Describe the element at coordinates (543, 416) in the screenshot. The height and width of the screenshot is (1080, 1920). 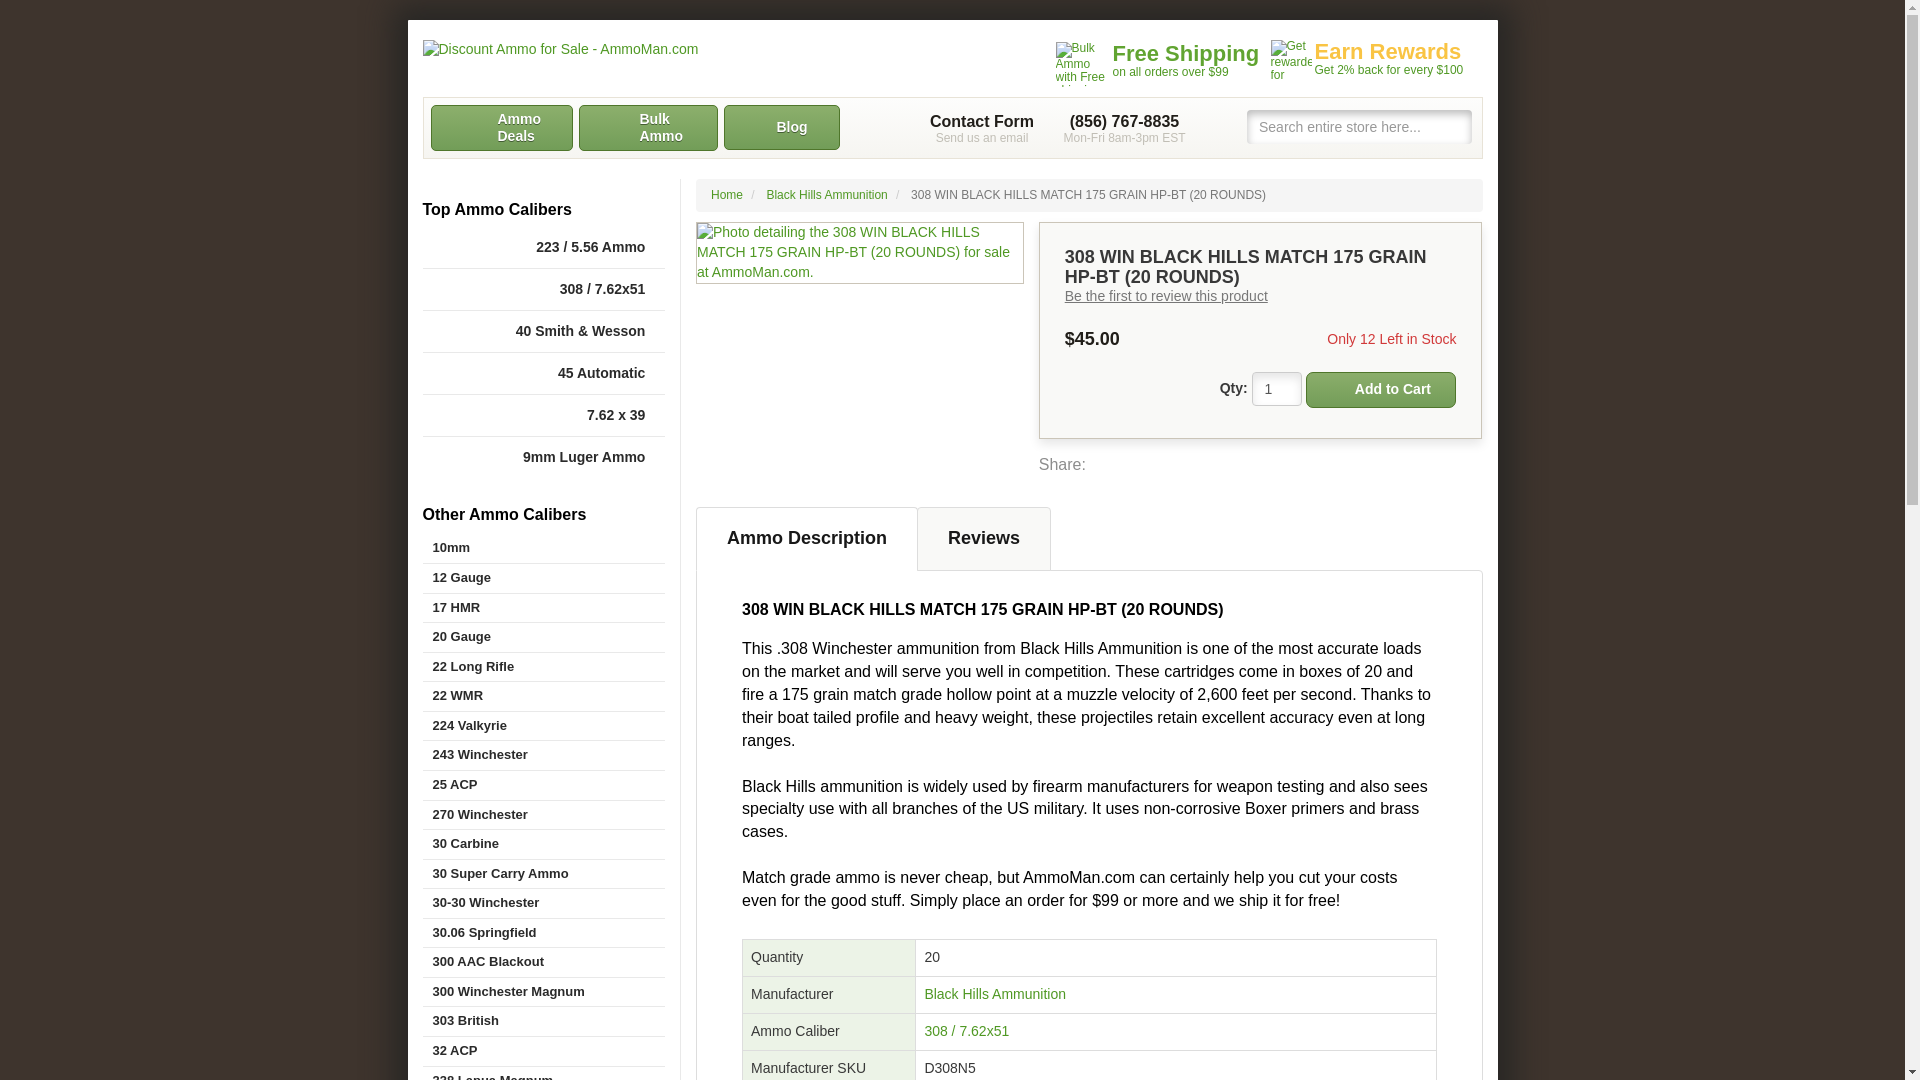
I see `1` at that location.